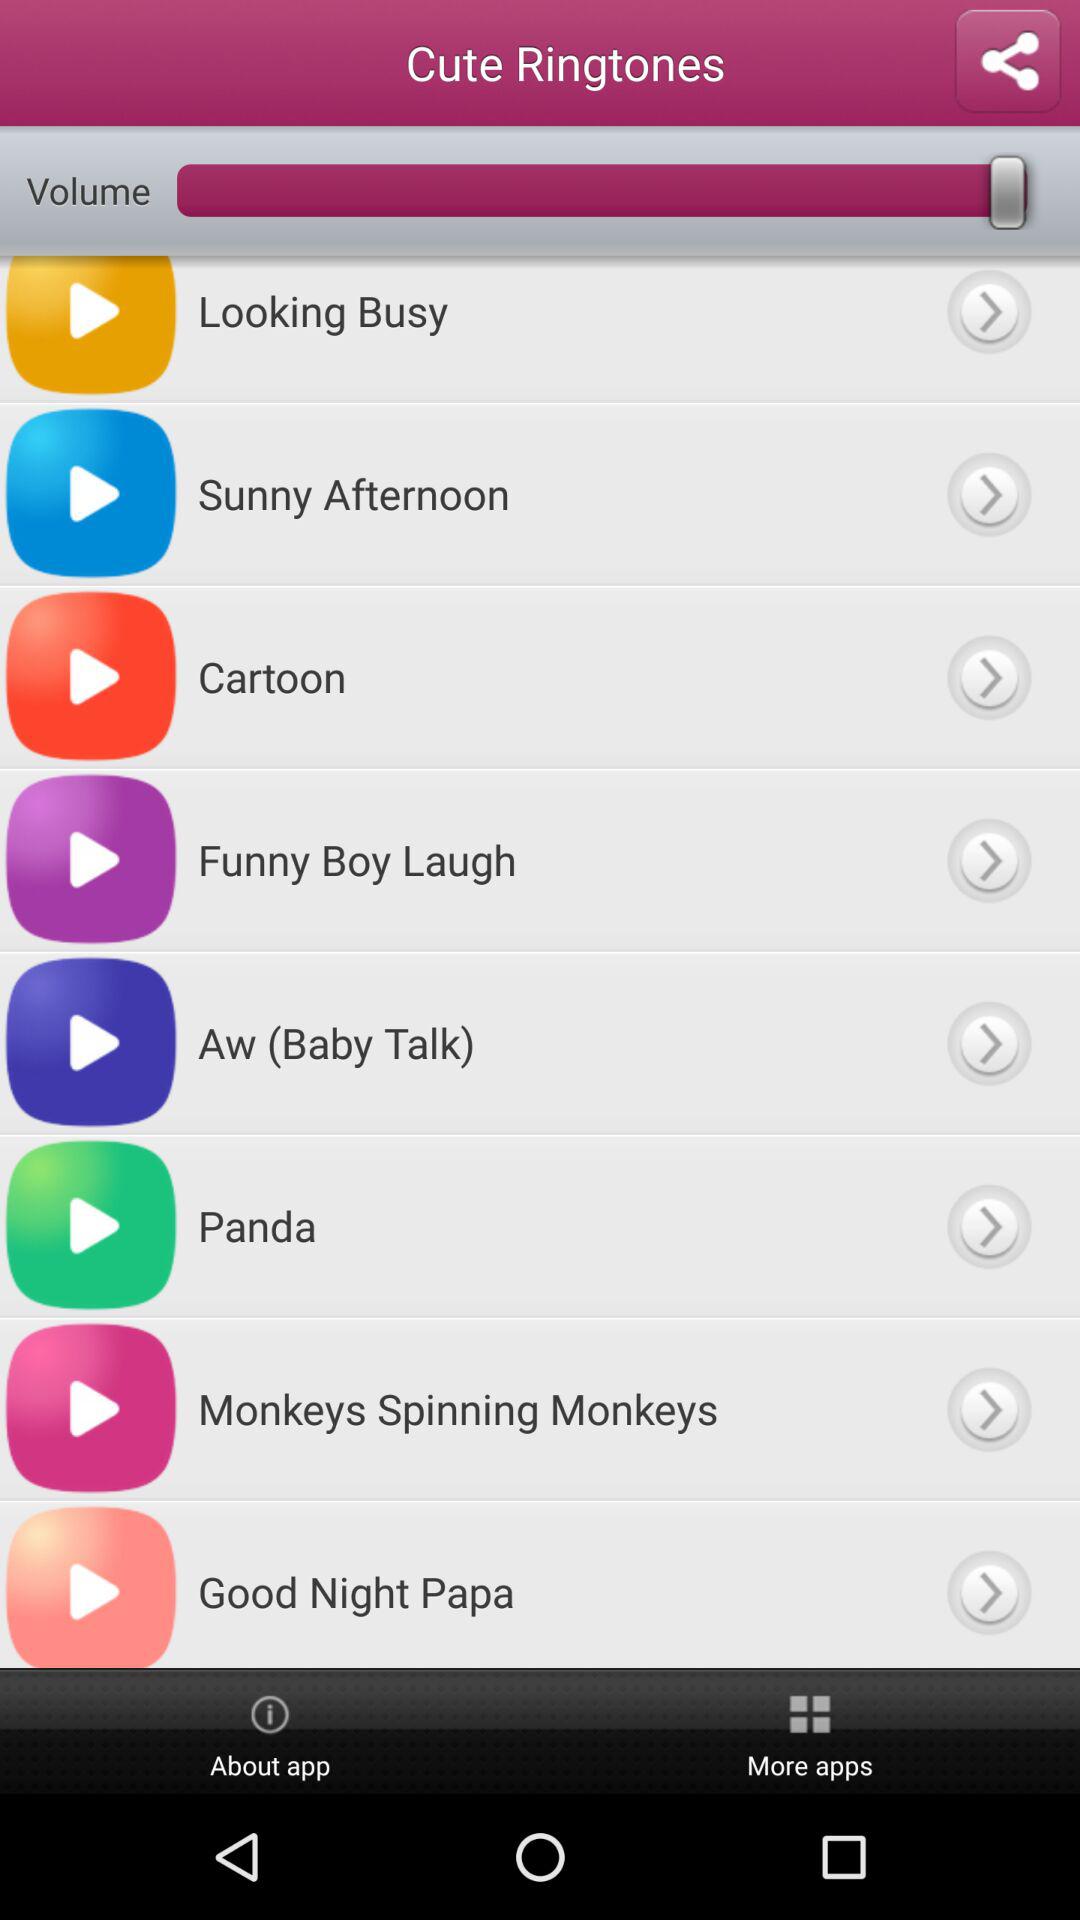  What do you see at coordinates (988, 1584) in the screenshot?
I see `previous button` at bounding box center [988, 1584].